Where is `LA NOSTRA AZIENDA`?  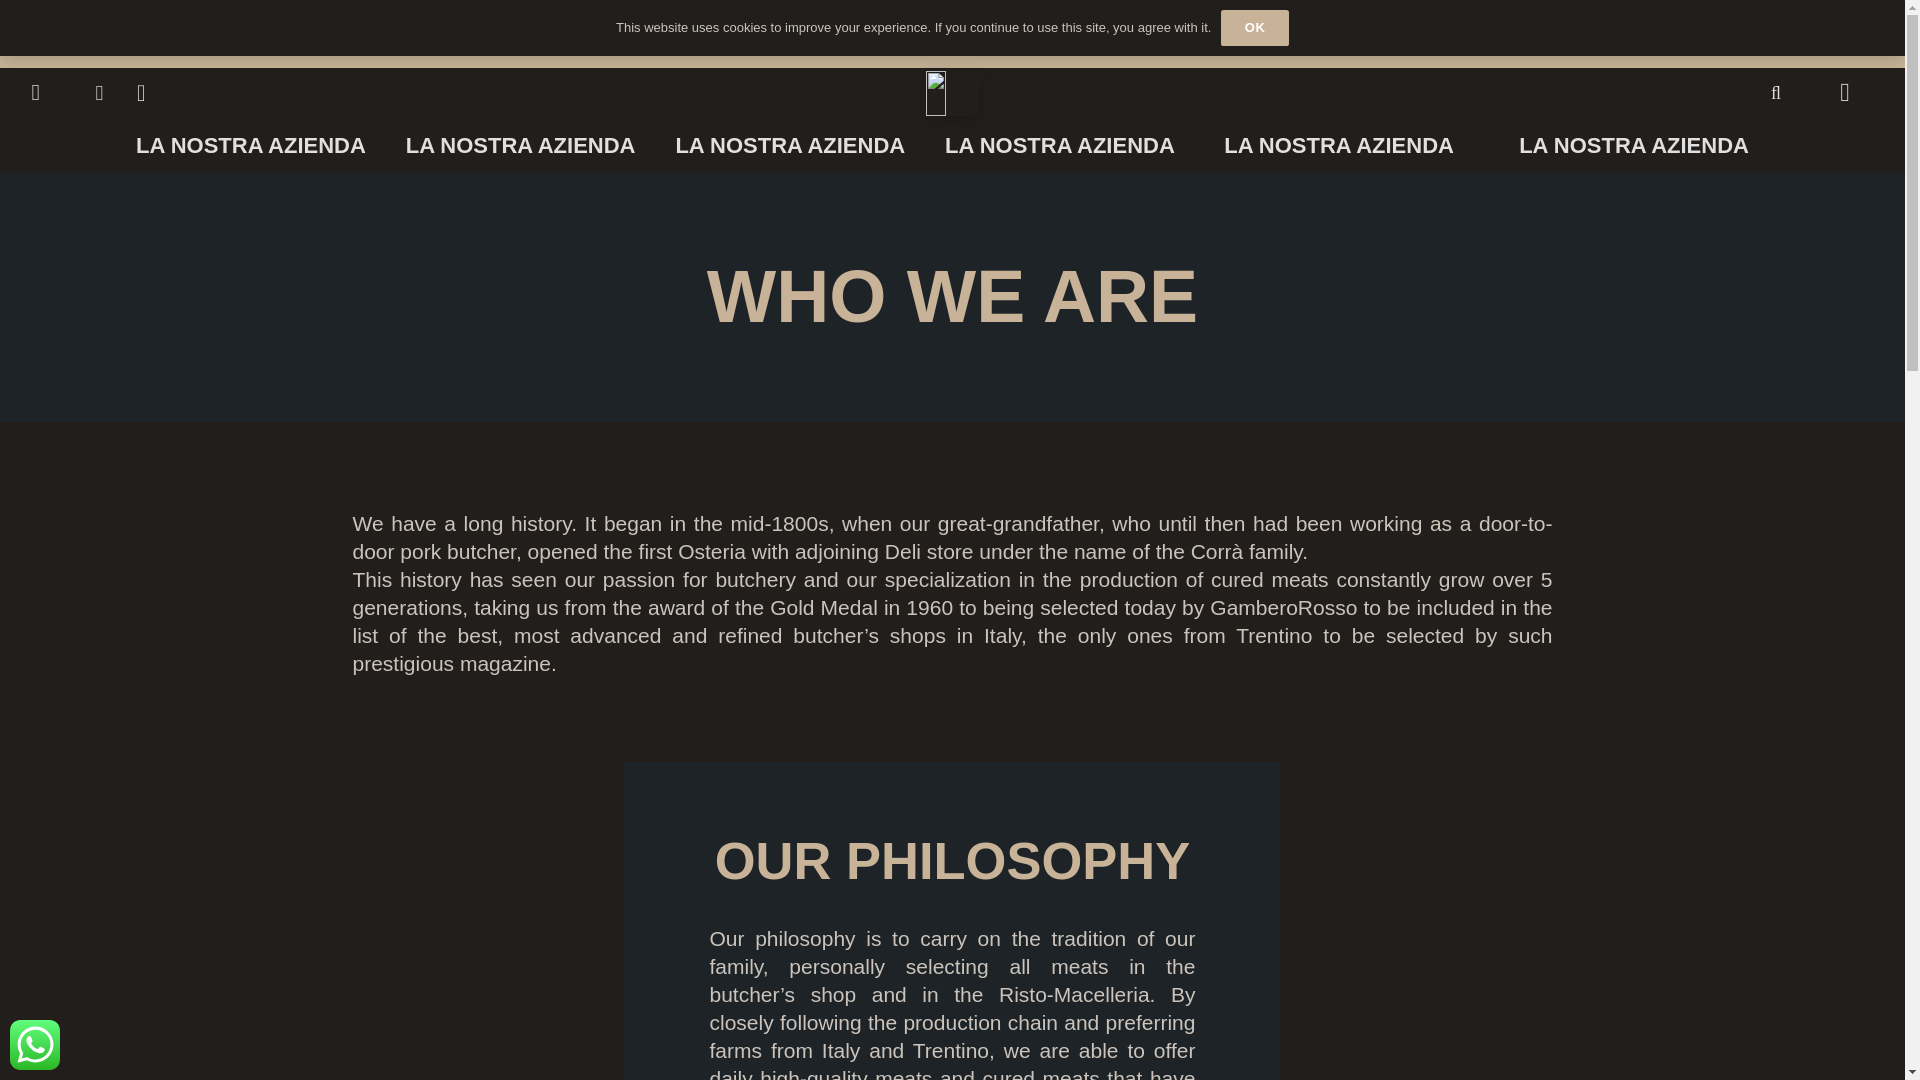 LA NOSTRA AZIENDA is located at coordinates (251, 144).